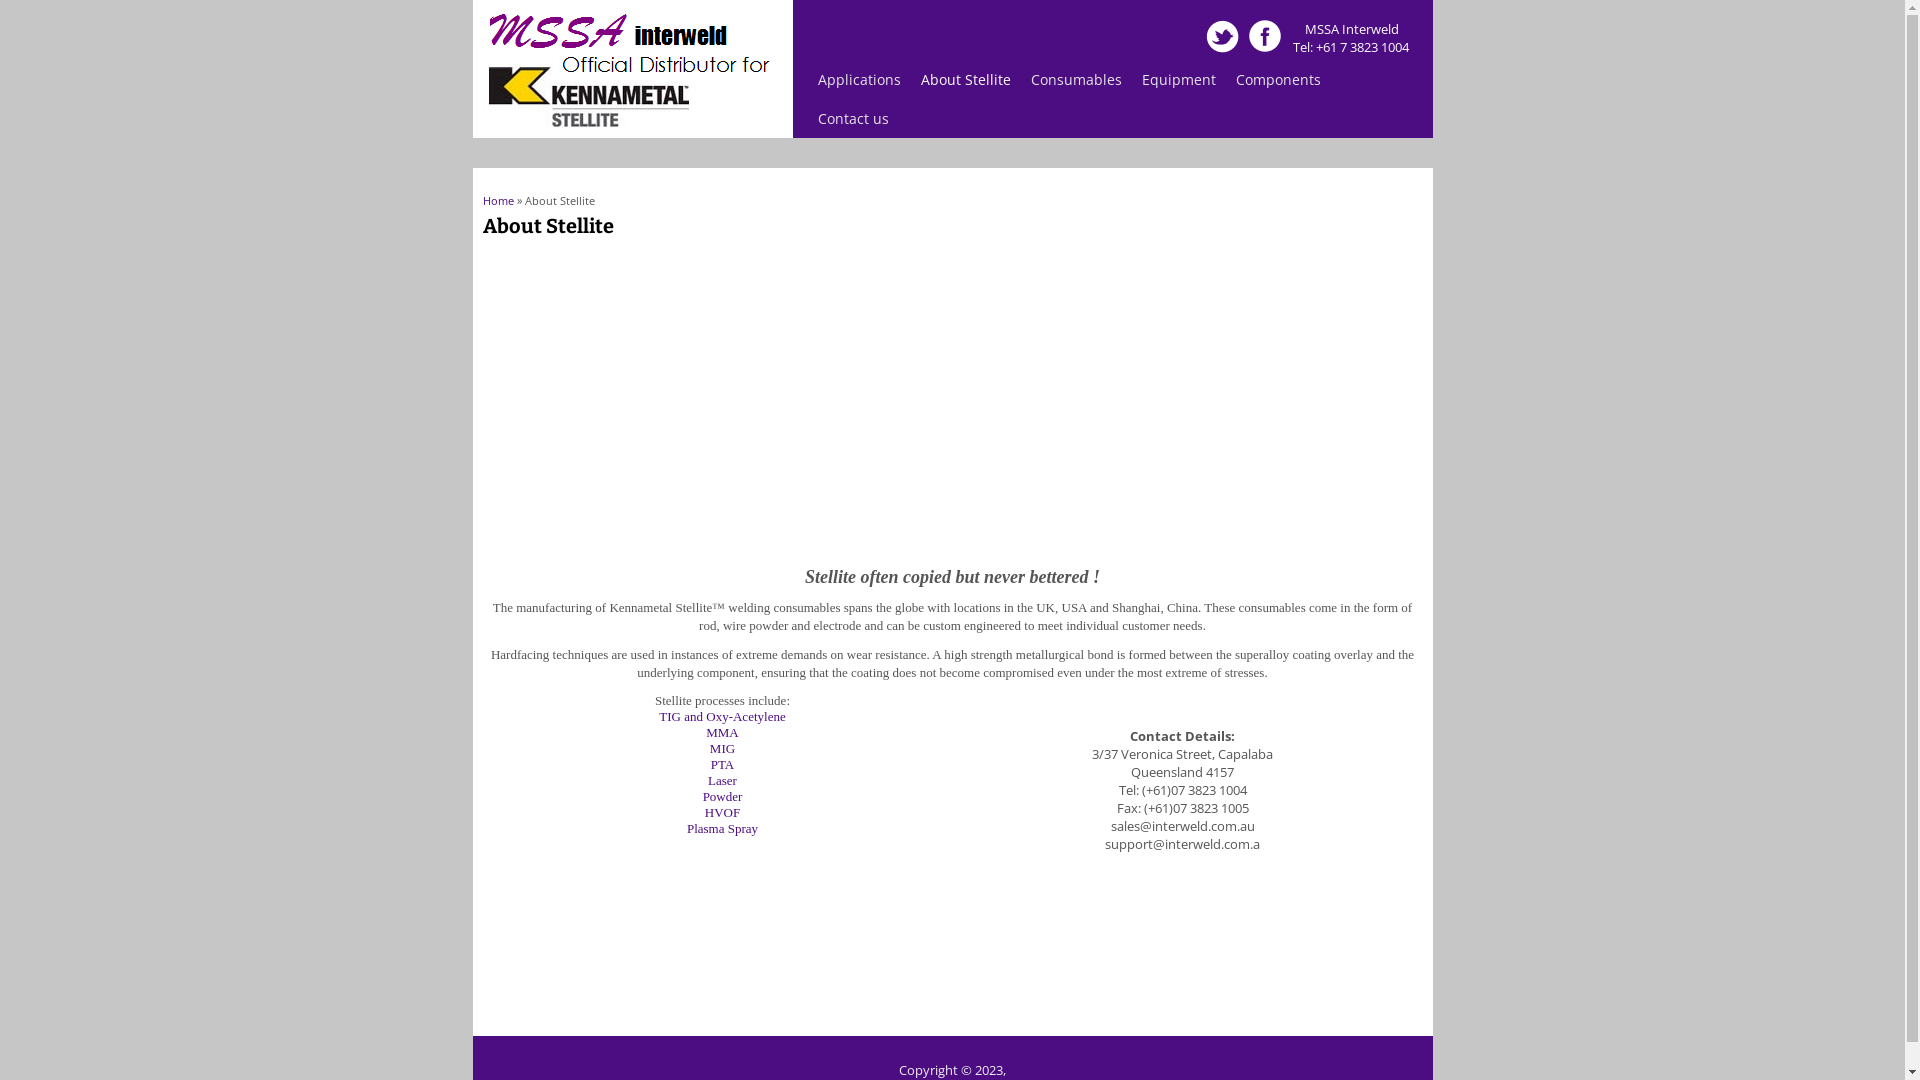 The image size is (1920, 1080). I want to click on Home, so click(498, 200).